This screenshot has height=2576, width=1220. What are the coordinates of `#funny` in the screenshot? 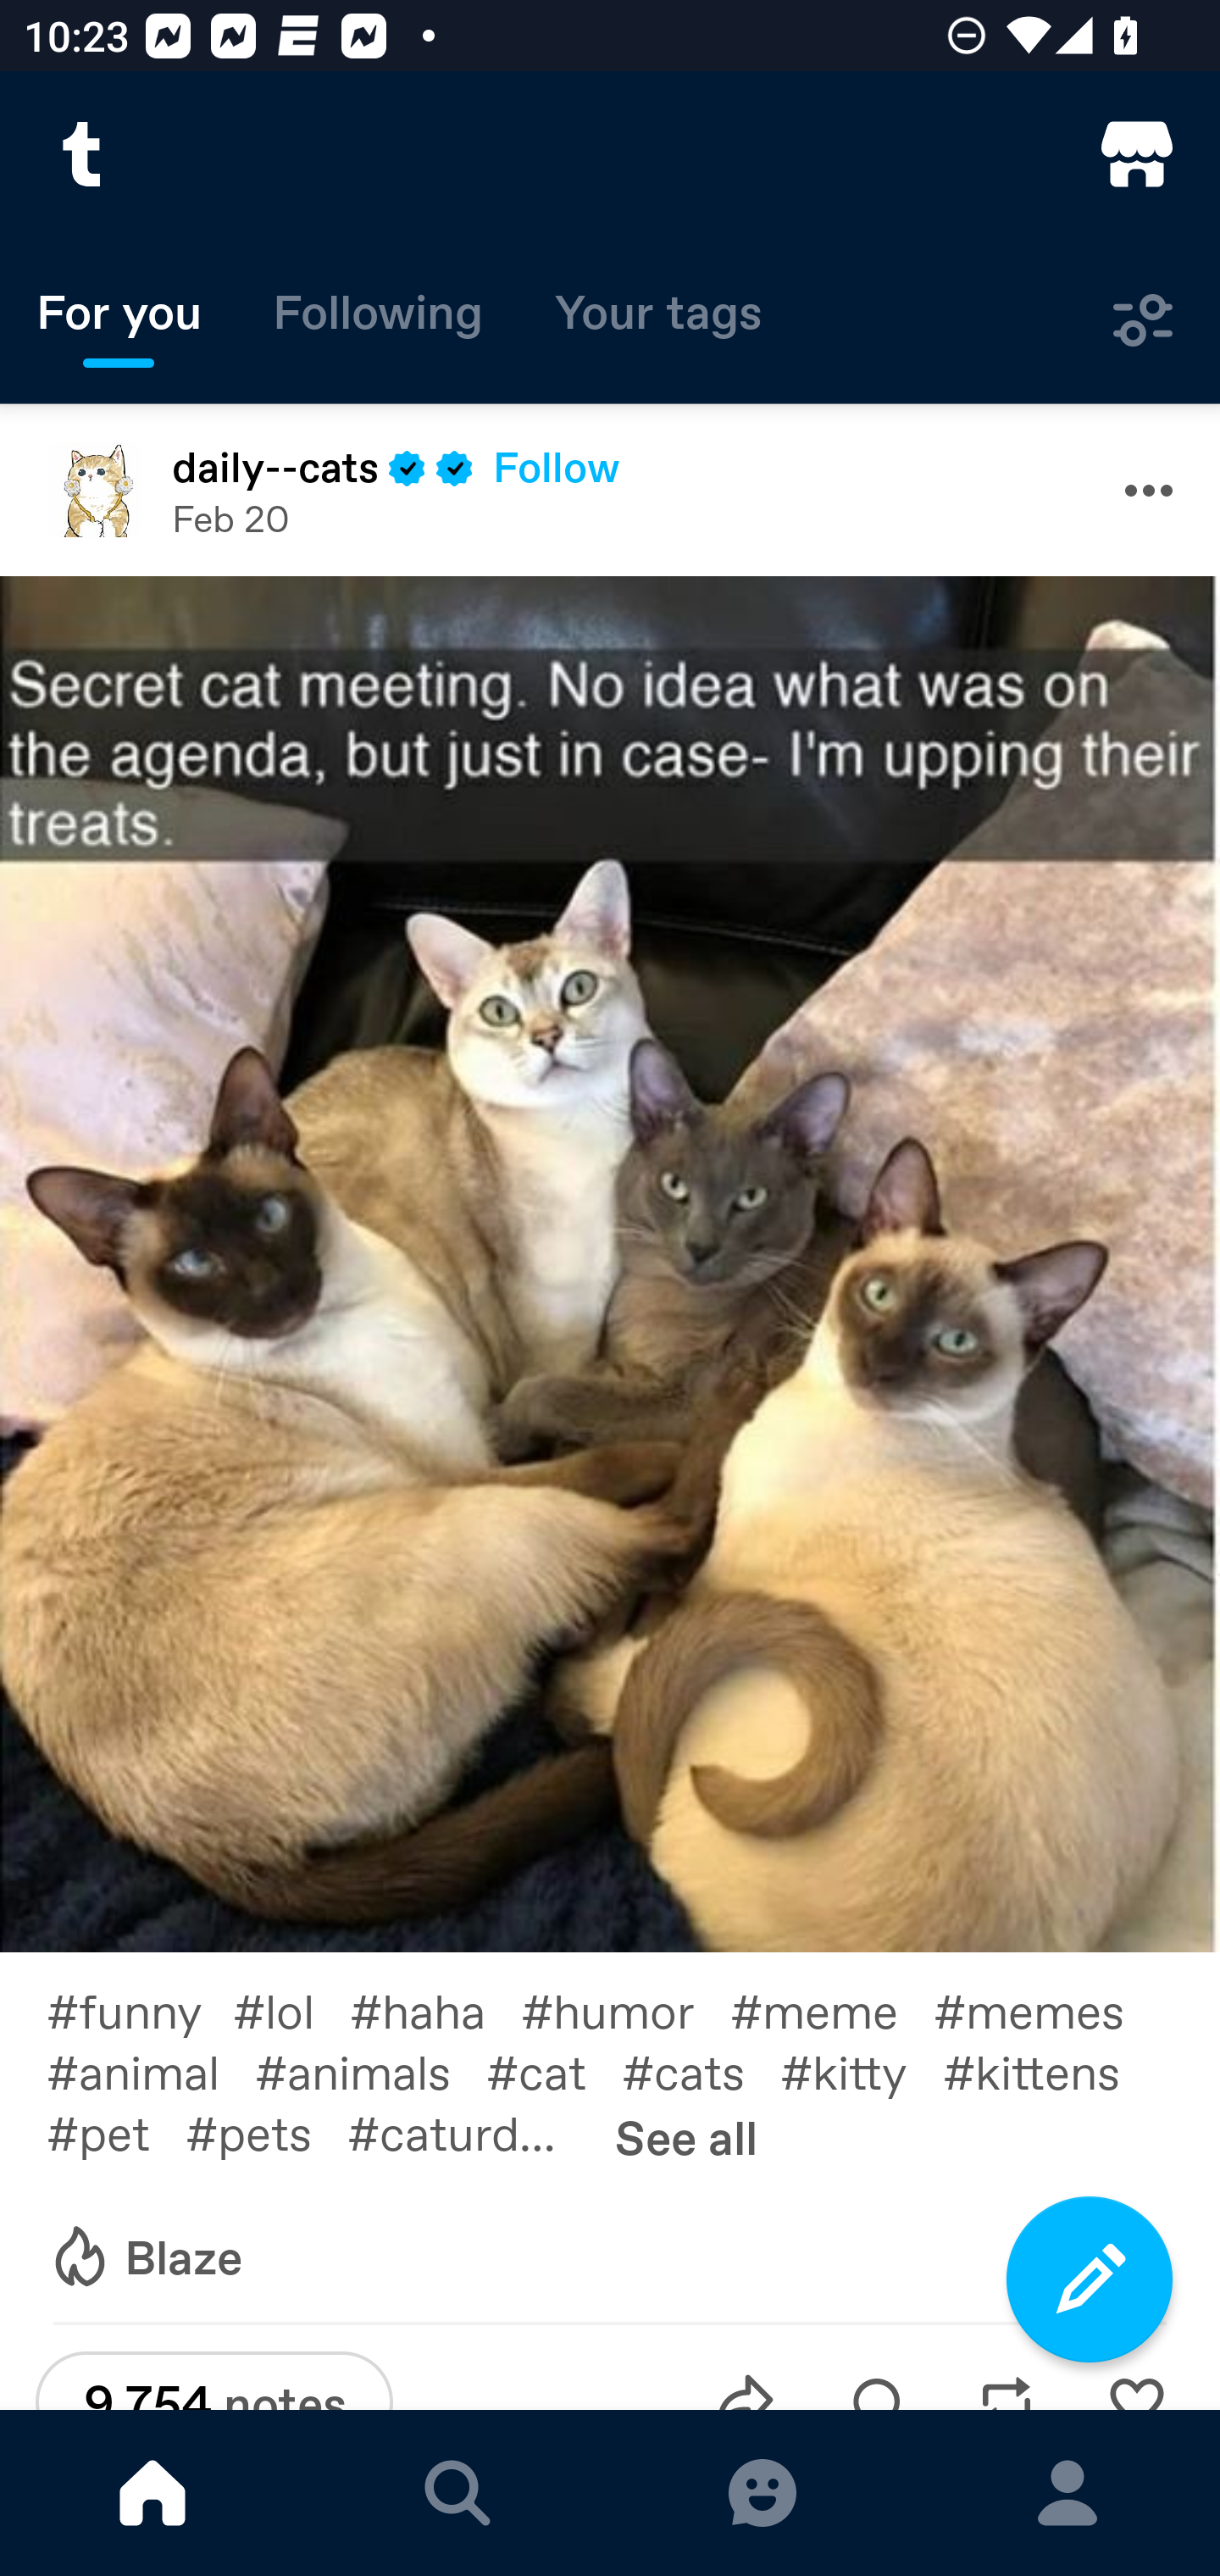 It's located at (139, 2008).